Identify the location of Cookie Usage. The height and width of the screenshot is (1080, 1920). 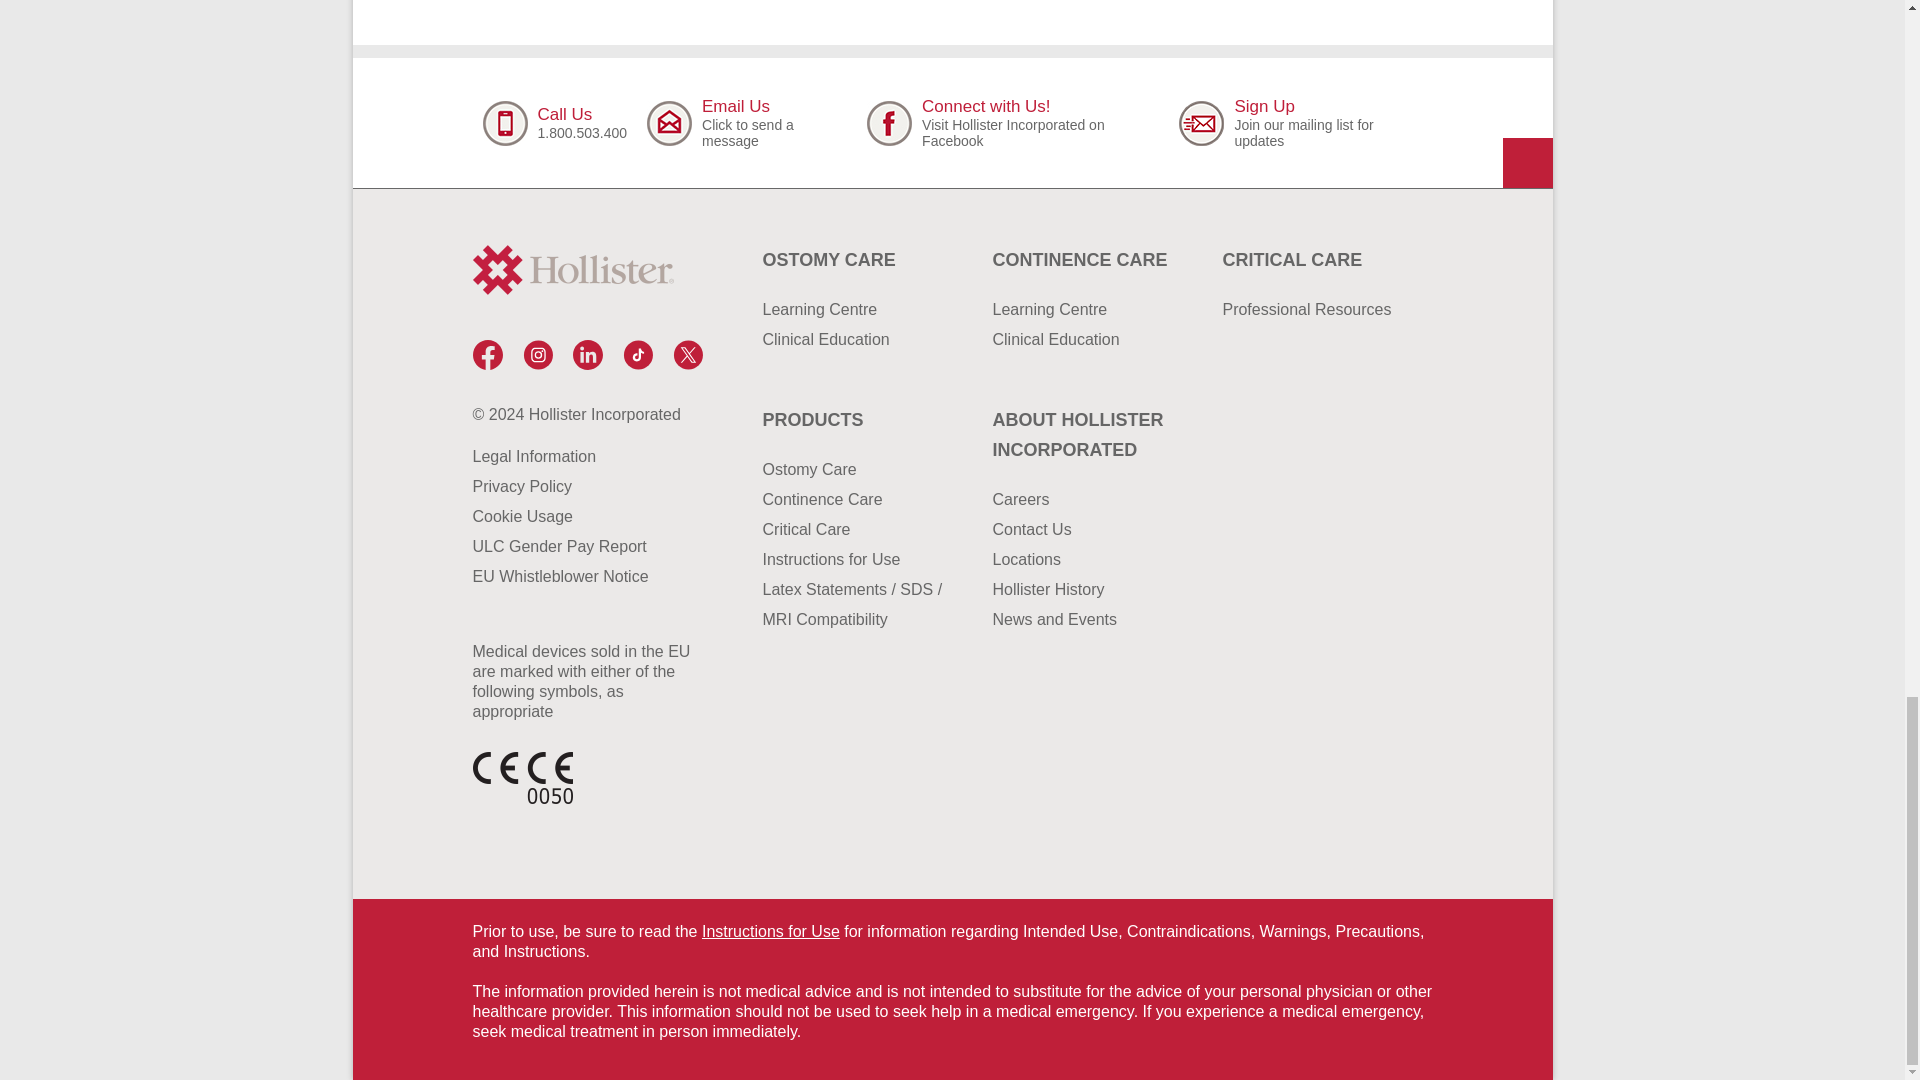
(582, 517).